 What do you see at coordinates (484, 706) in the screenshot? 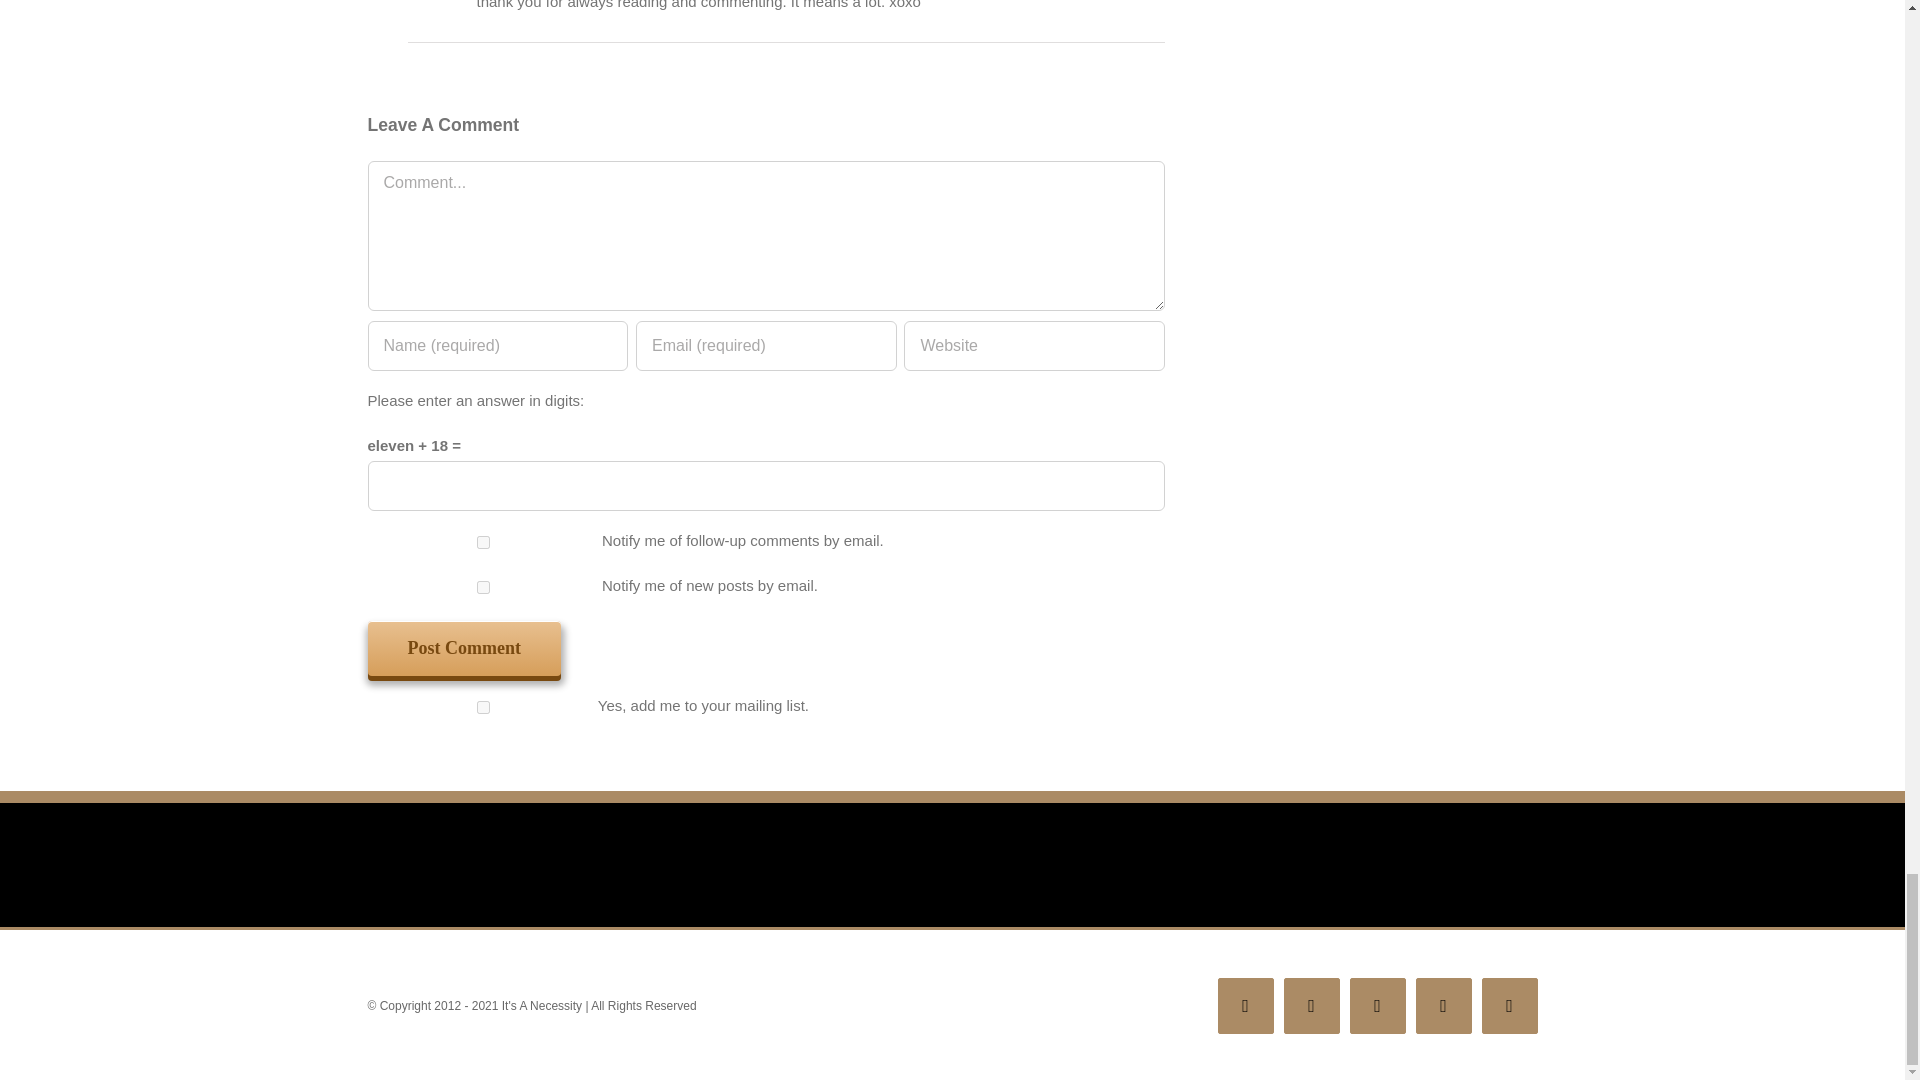
I see `1` at bounding box center [484, 706].